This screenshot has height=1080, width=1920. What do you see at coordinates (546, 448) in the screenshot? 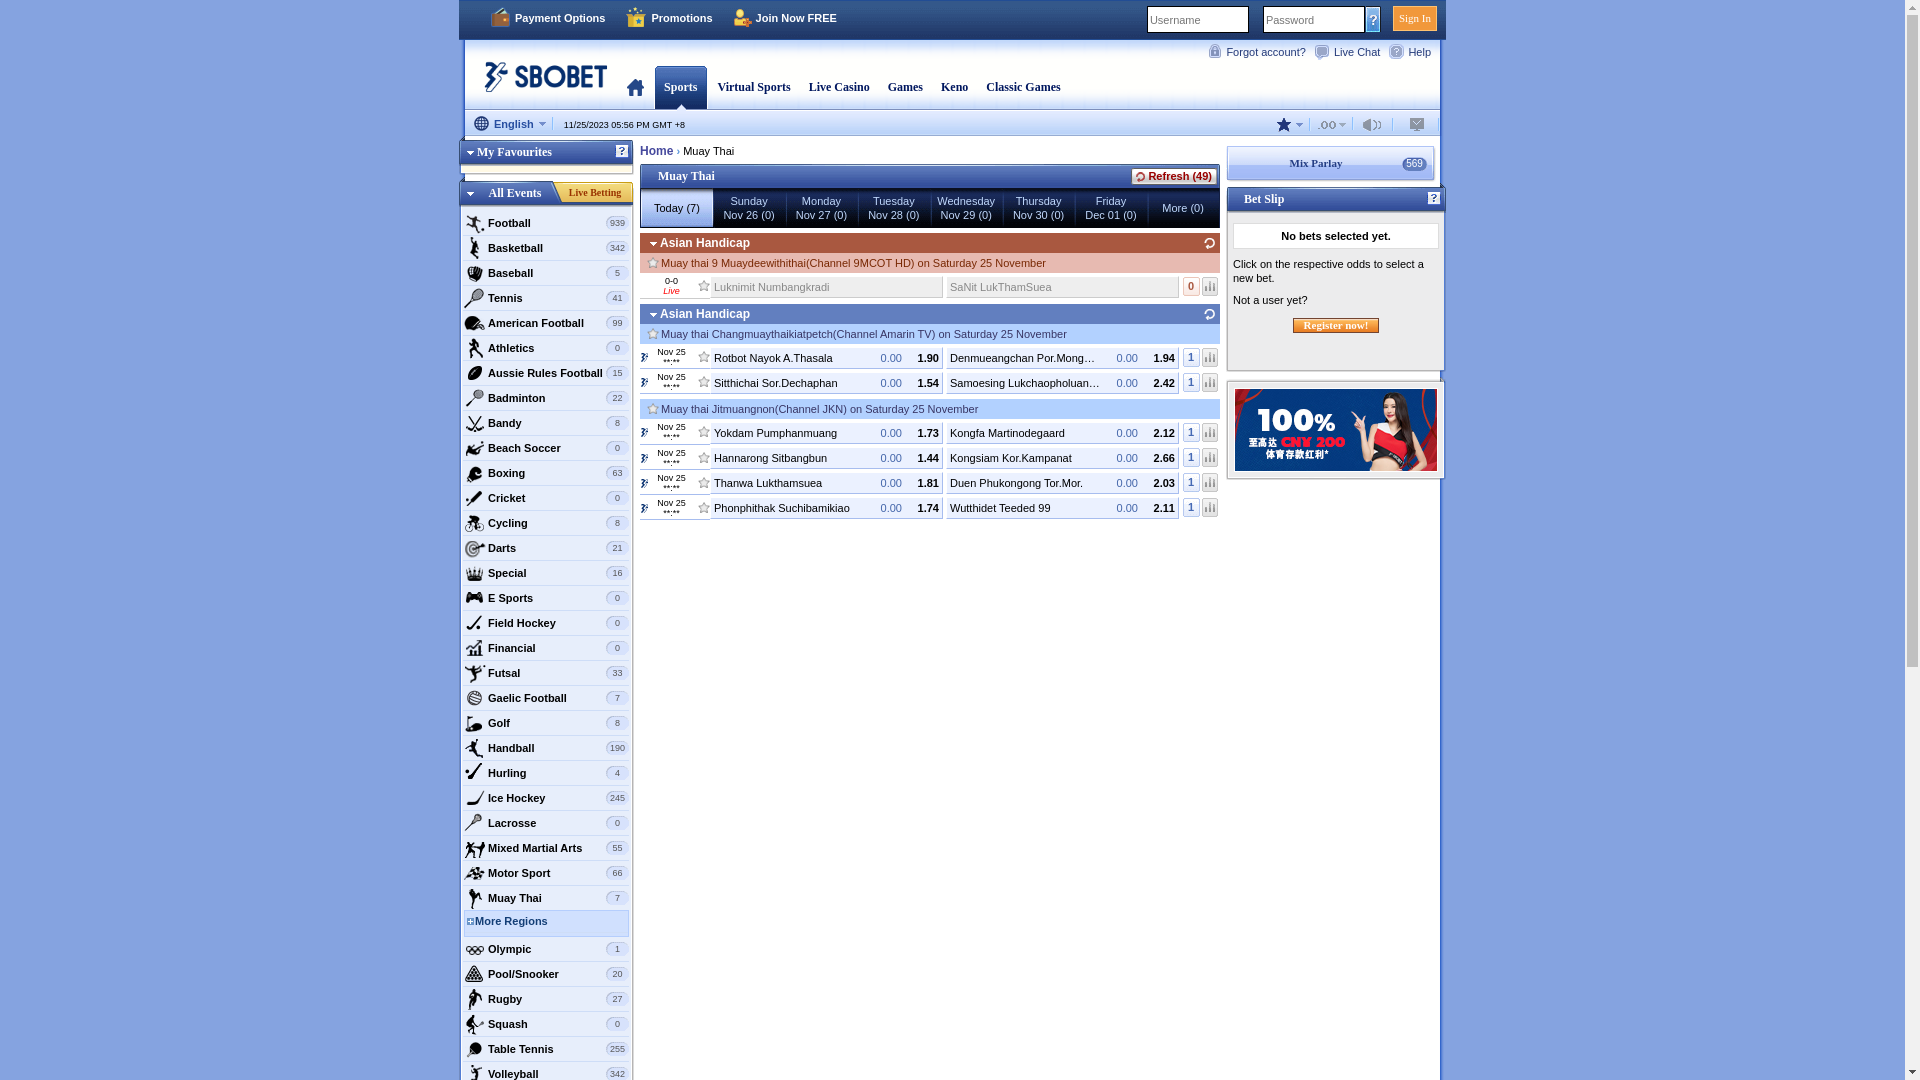
I see `Beach Soccer
0` at bounding box center [546, 448].